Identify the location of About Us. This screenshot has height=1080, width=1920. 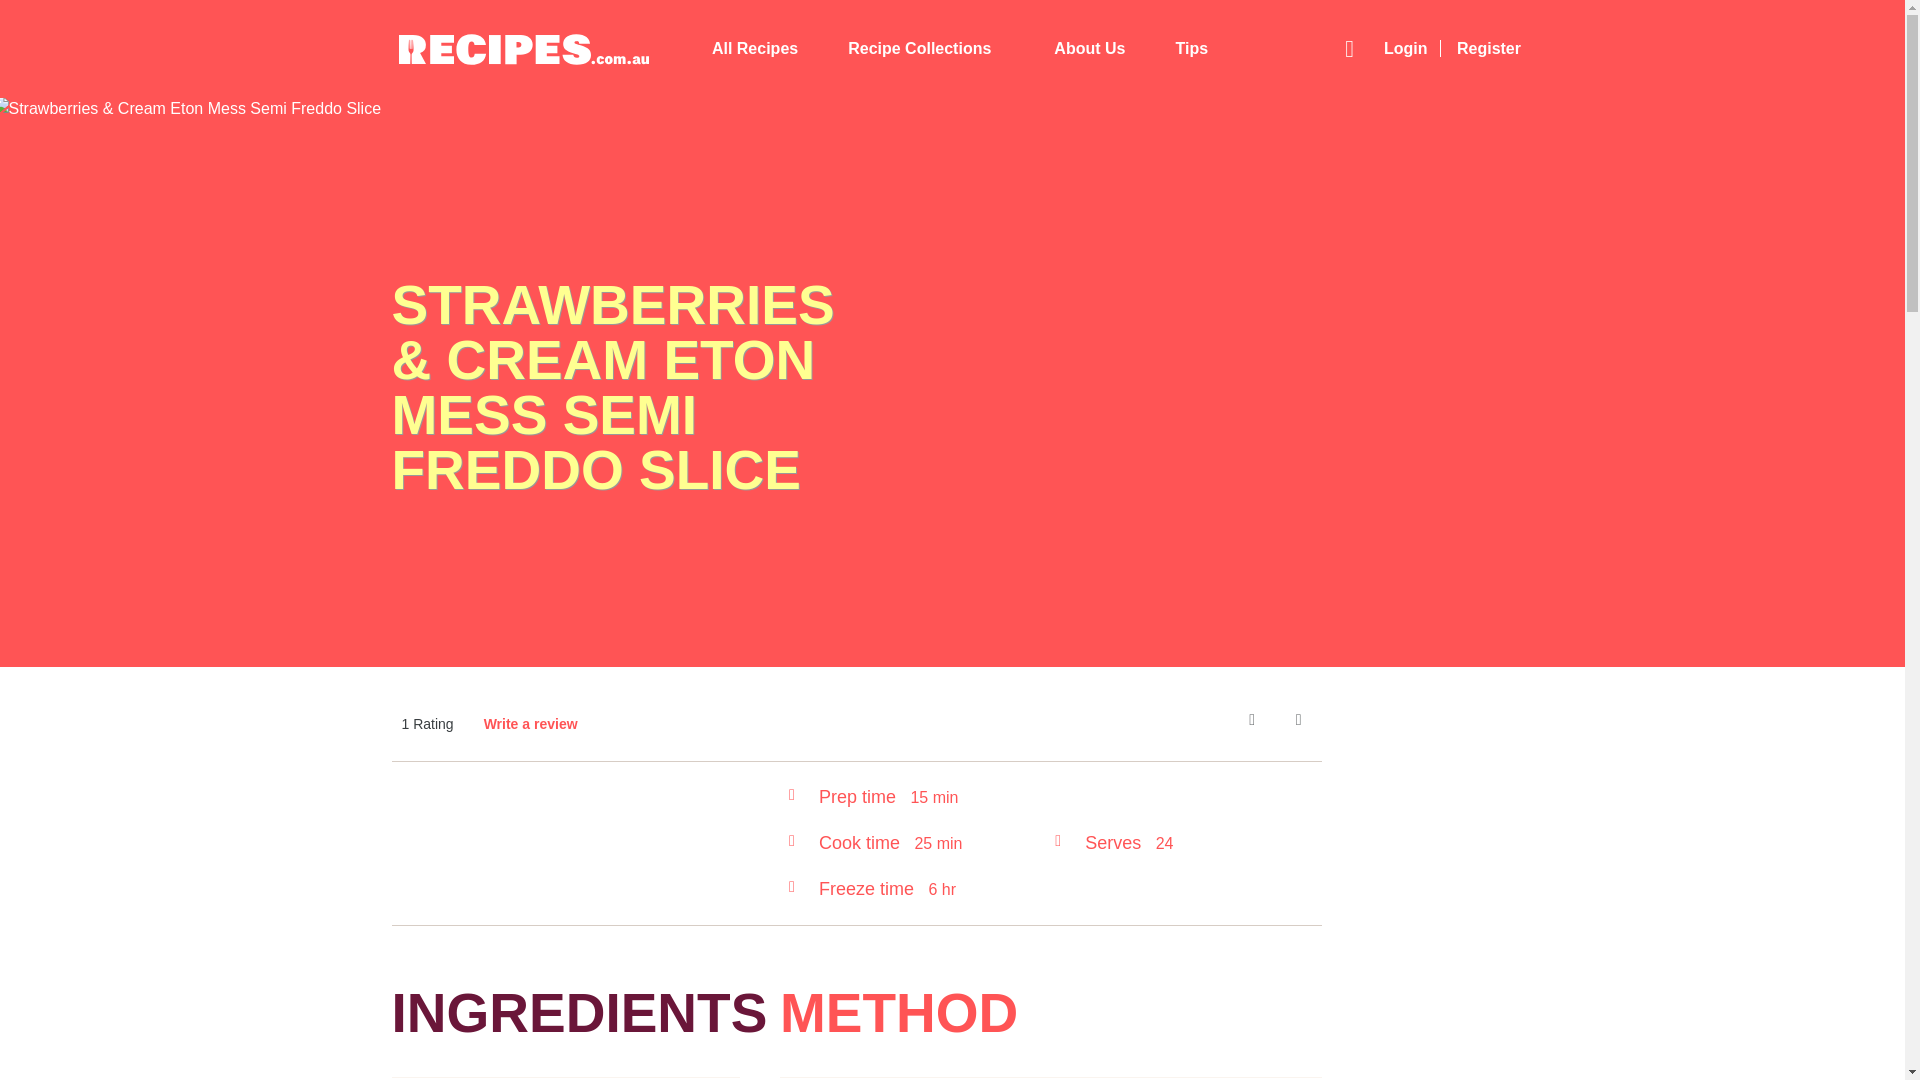
(1090, 49).